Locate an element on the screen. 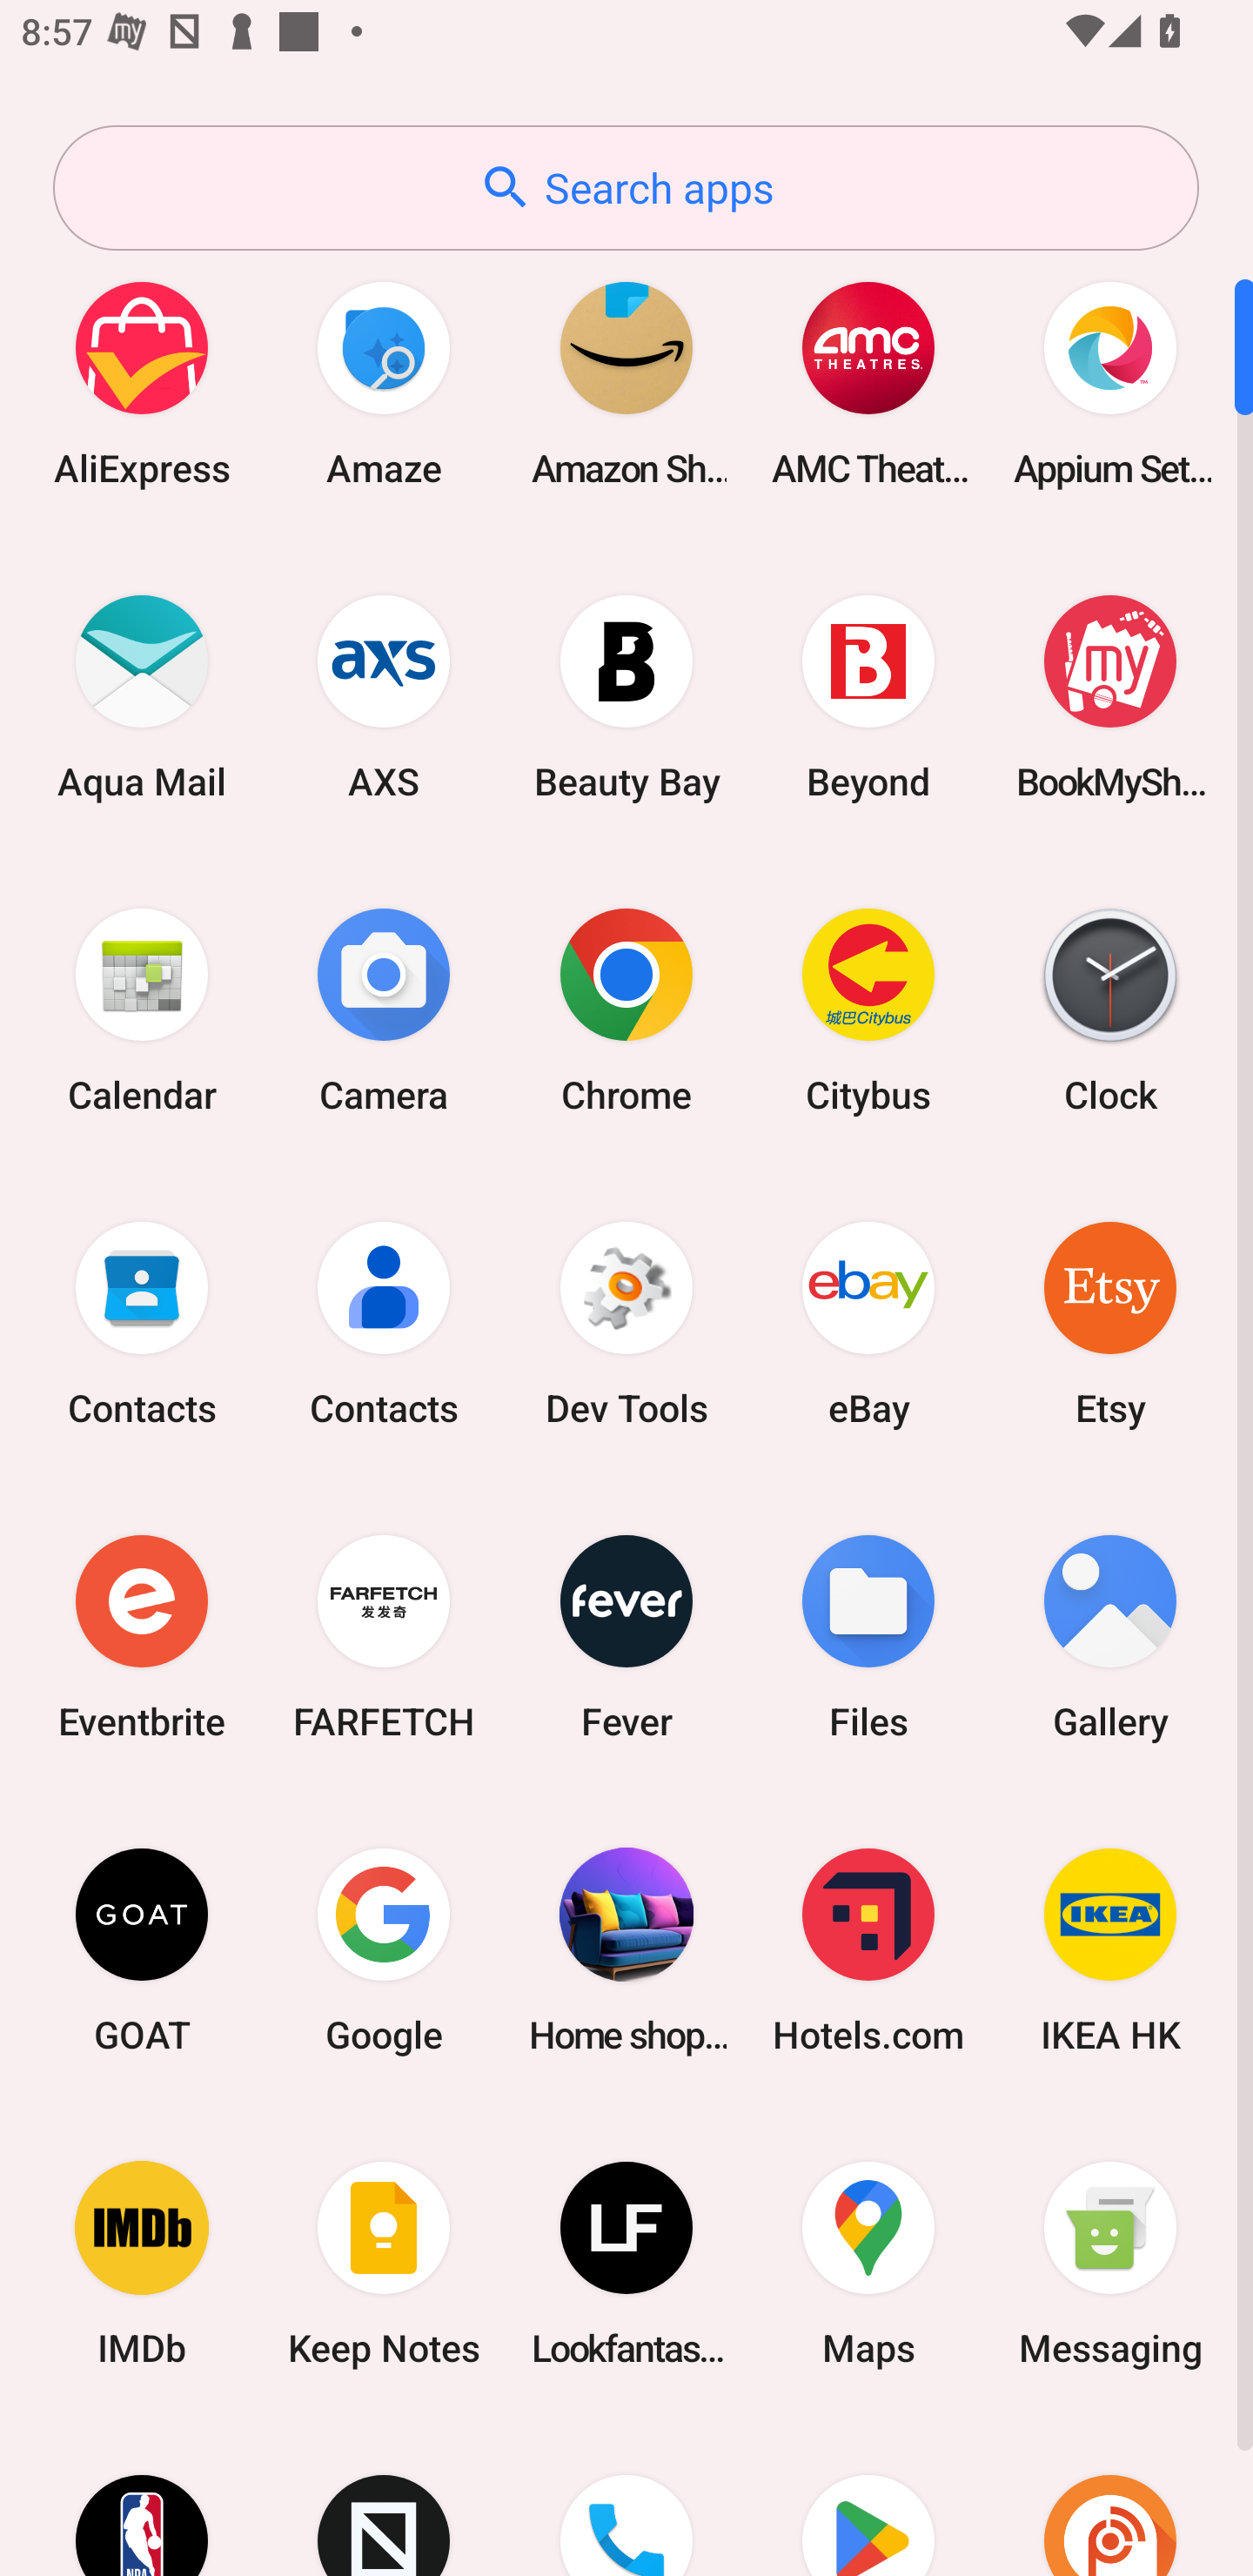 This screenshot has height=2576, width=1253.   Search apps is located at coordinates (626, 188).